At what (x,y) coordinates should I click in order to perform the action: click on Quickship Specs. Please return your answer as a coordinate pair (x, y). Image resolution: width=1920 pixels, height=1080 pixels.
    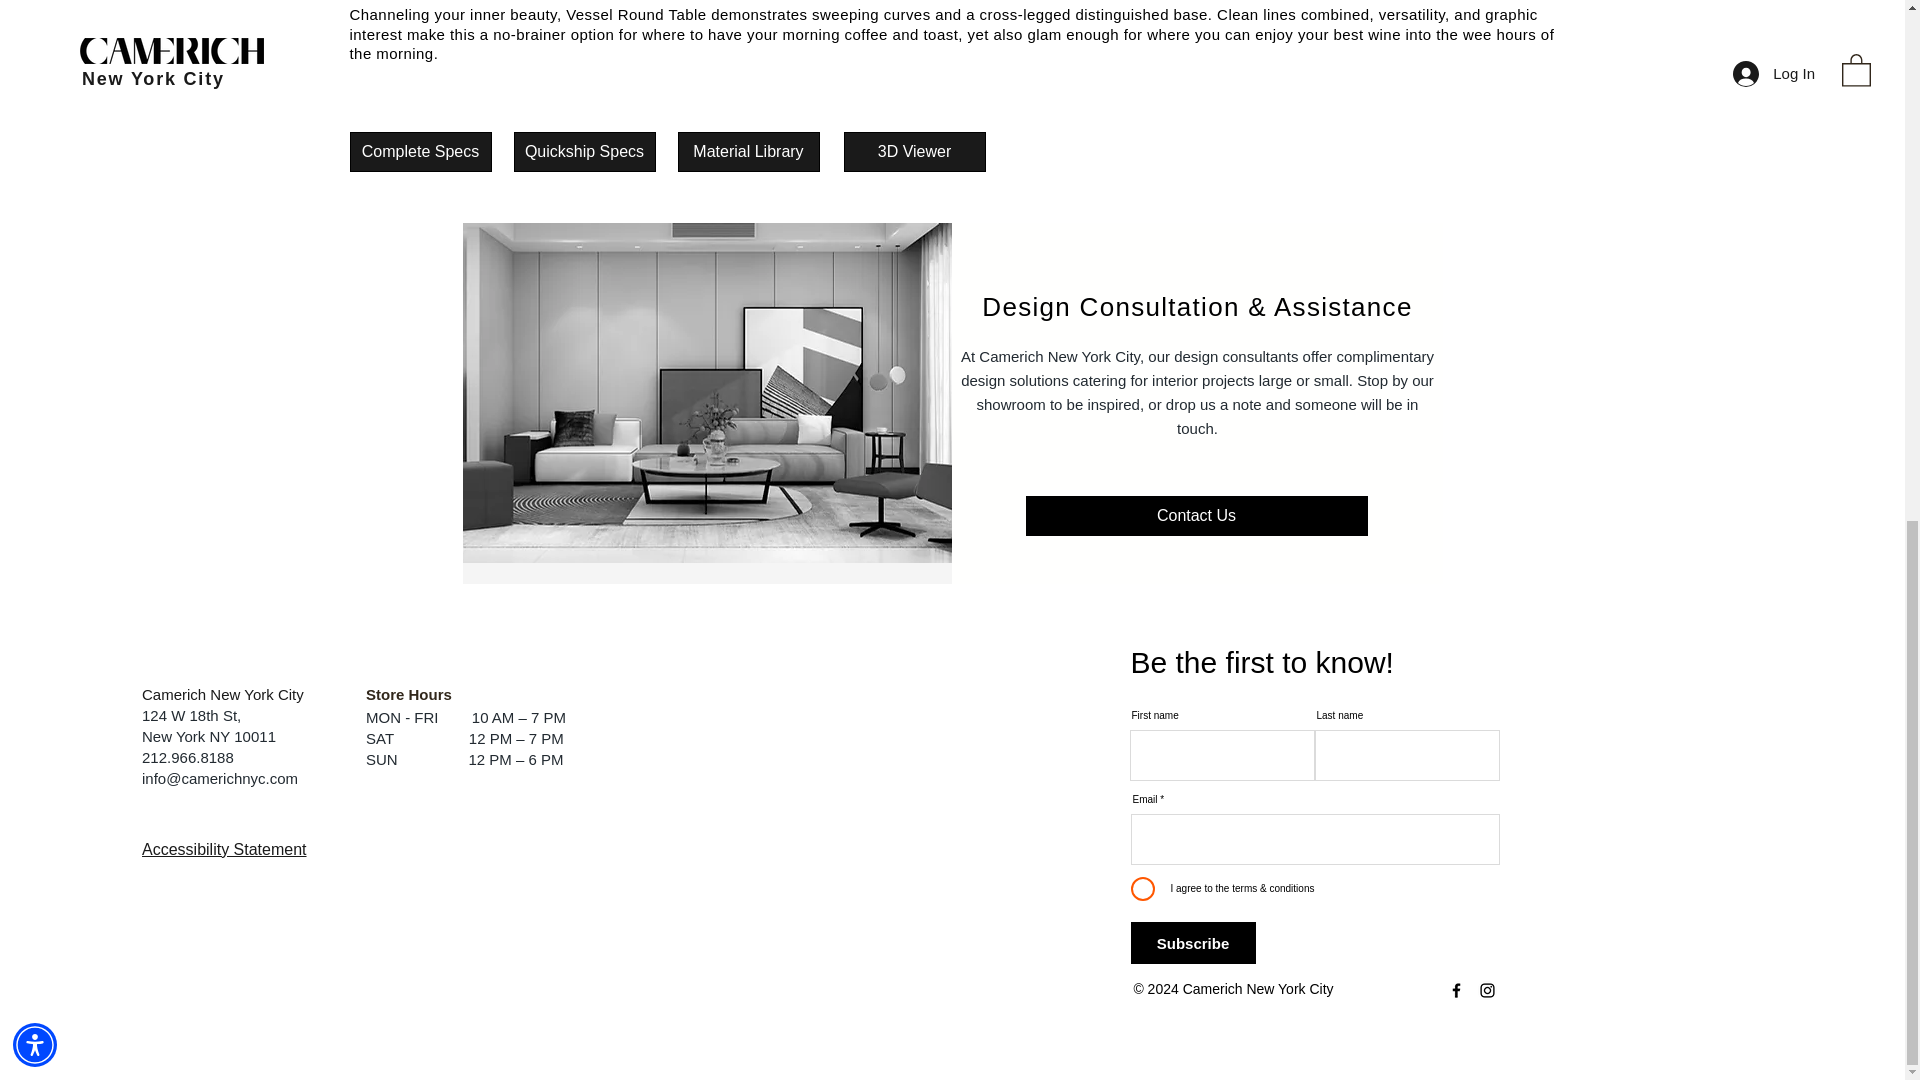
    Looking at the image, I should click on (585, 151).